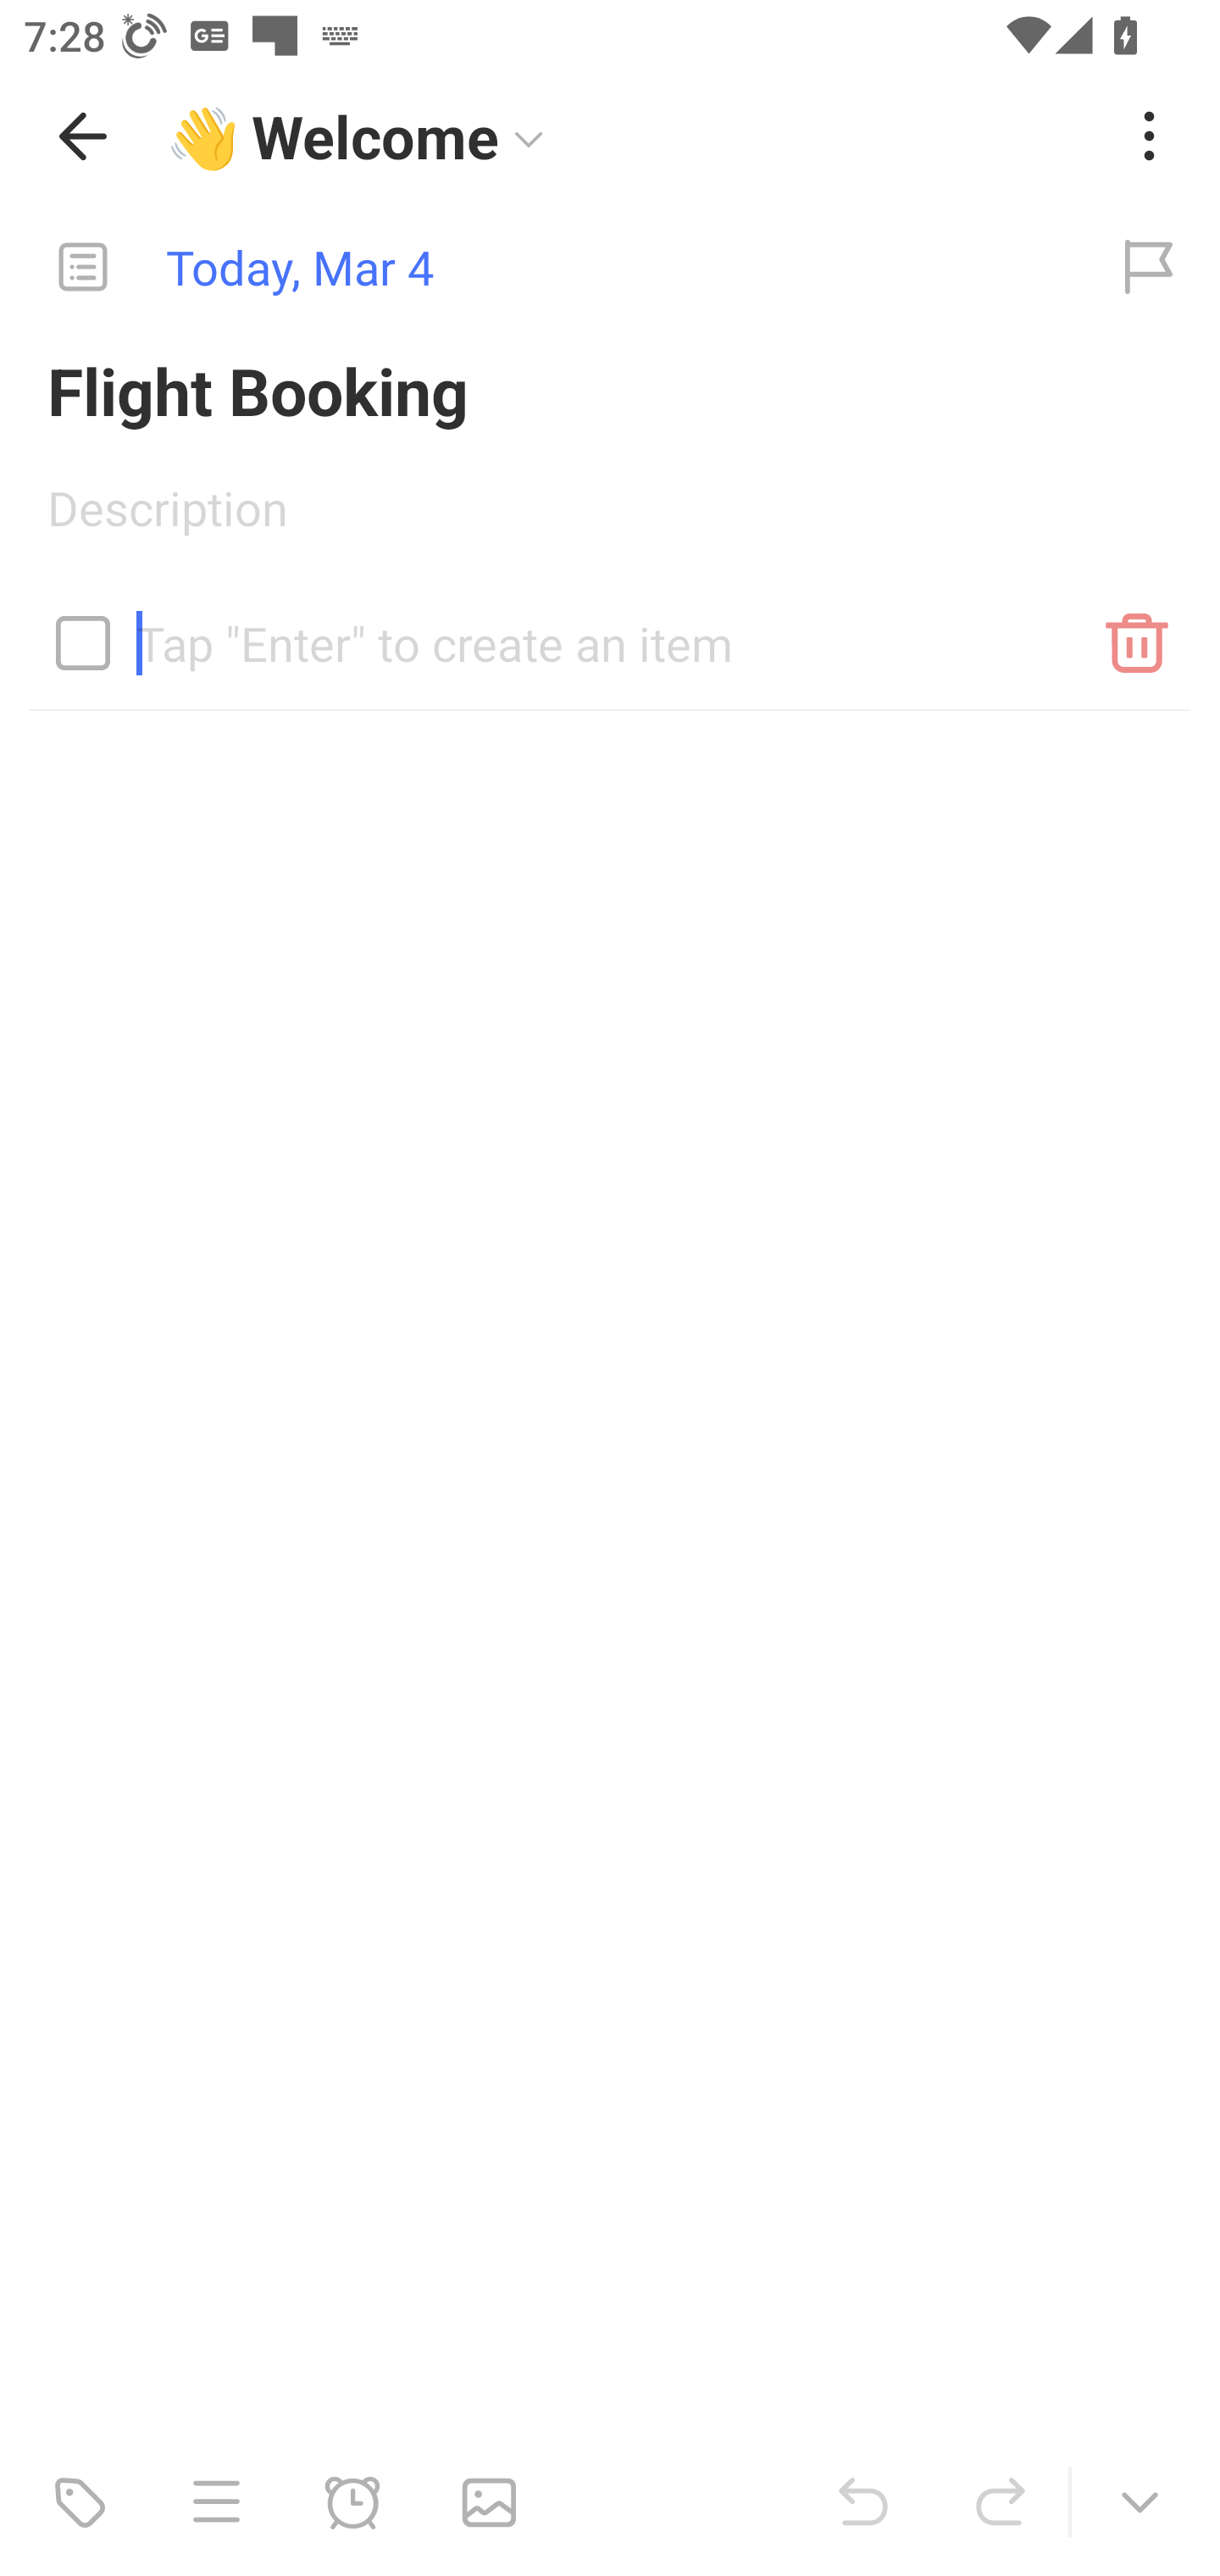 The height and width of the screenshot is (2576, 1220). I want to click on Tap "Enter" to create an item, so click(610, 630).